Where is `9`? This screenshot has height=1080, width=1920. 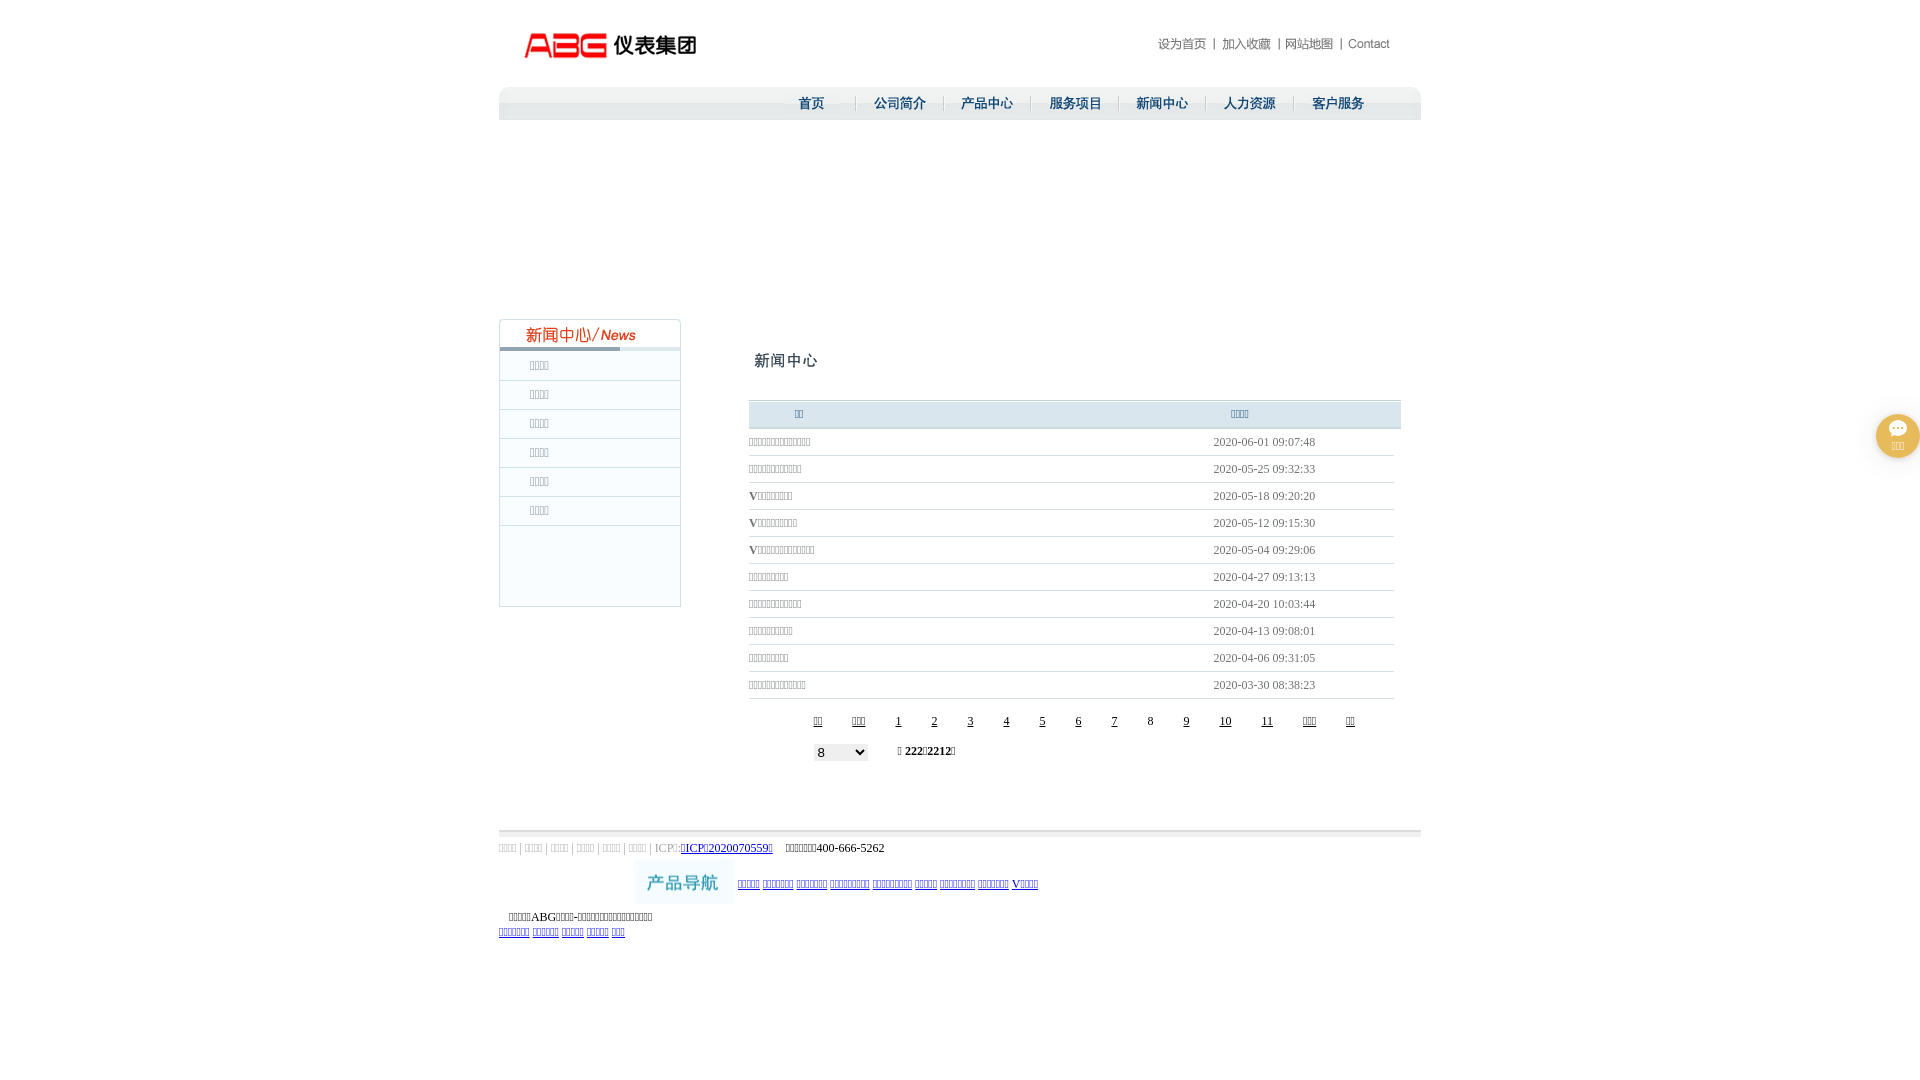 9 is located at coordinates (1186, 721).